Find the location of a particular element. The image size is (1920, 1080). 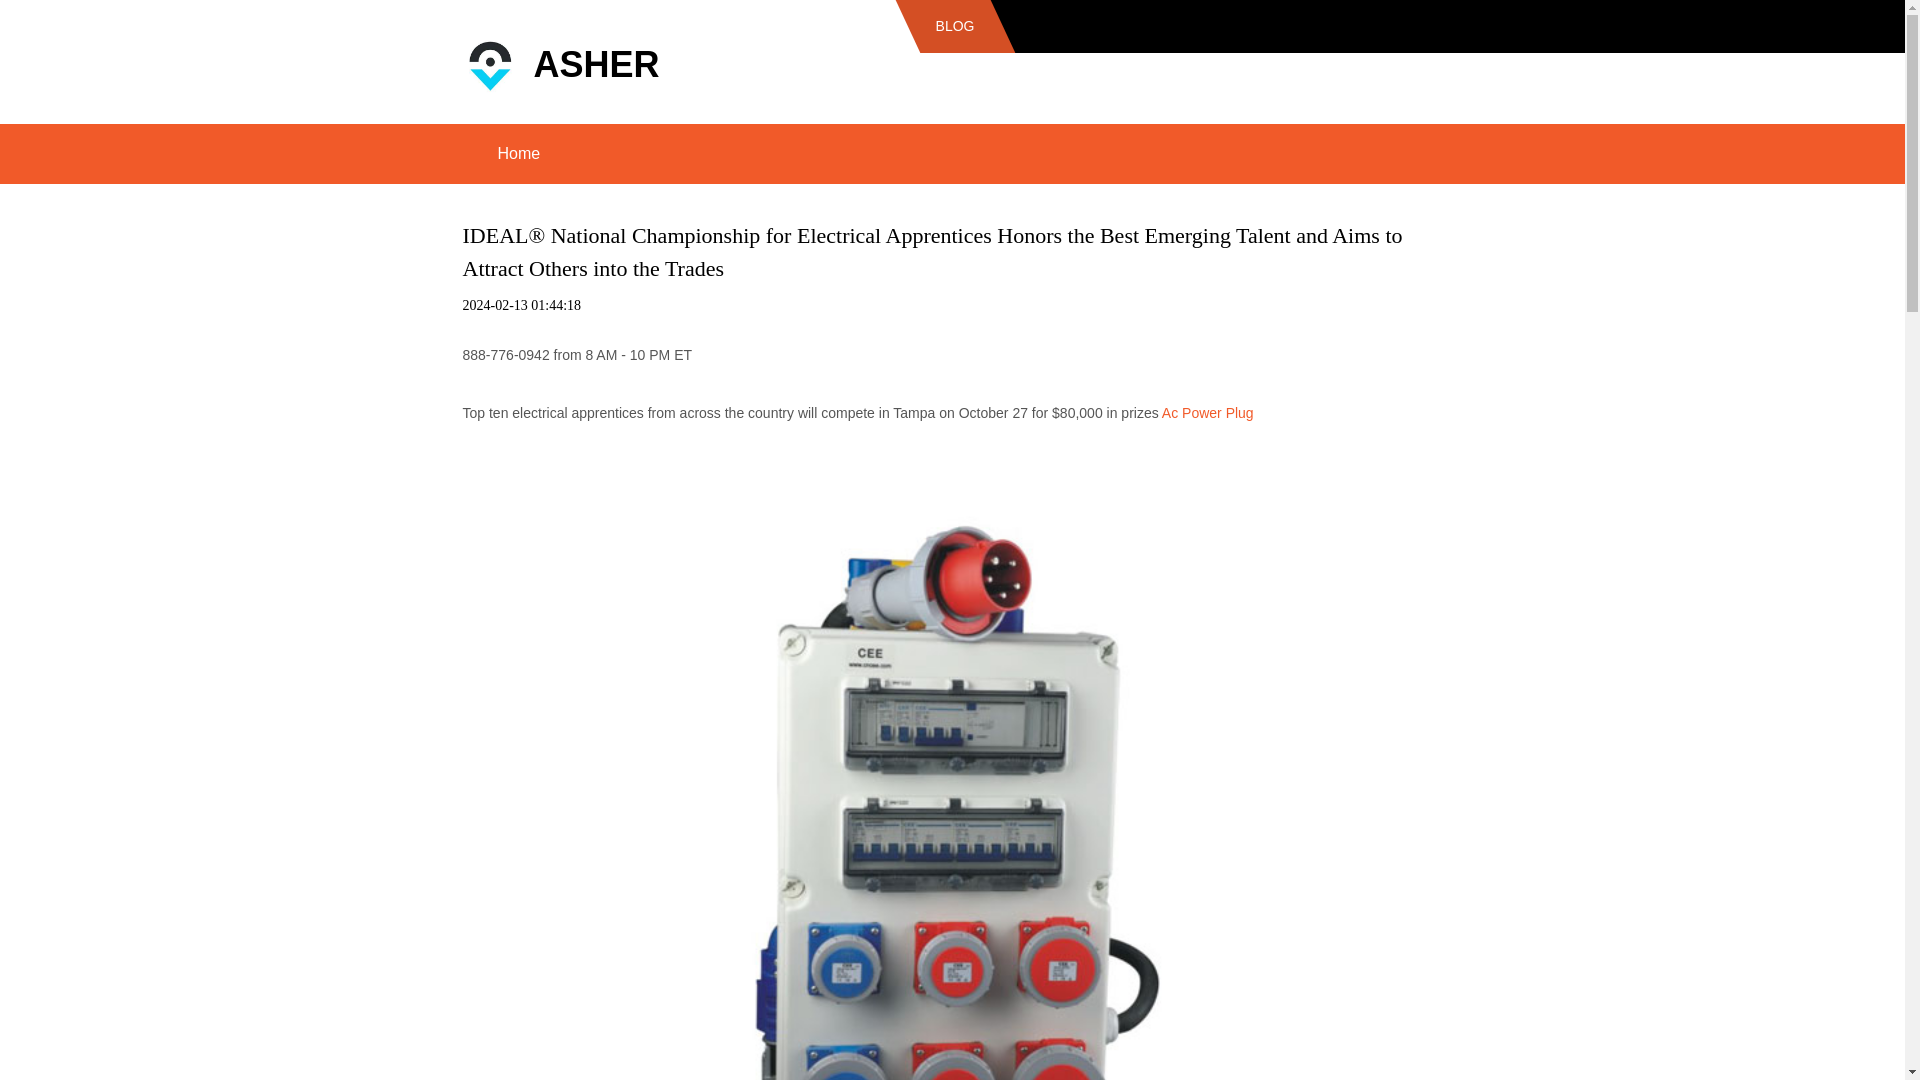

Home is located at coordinates (518, 154).